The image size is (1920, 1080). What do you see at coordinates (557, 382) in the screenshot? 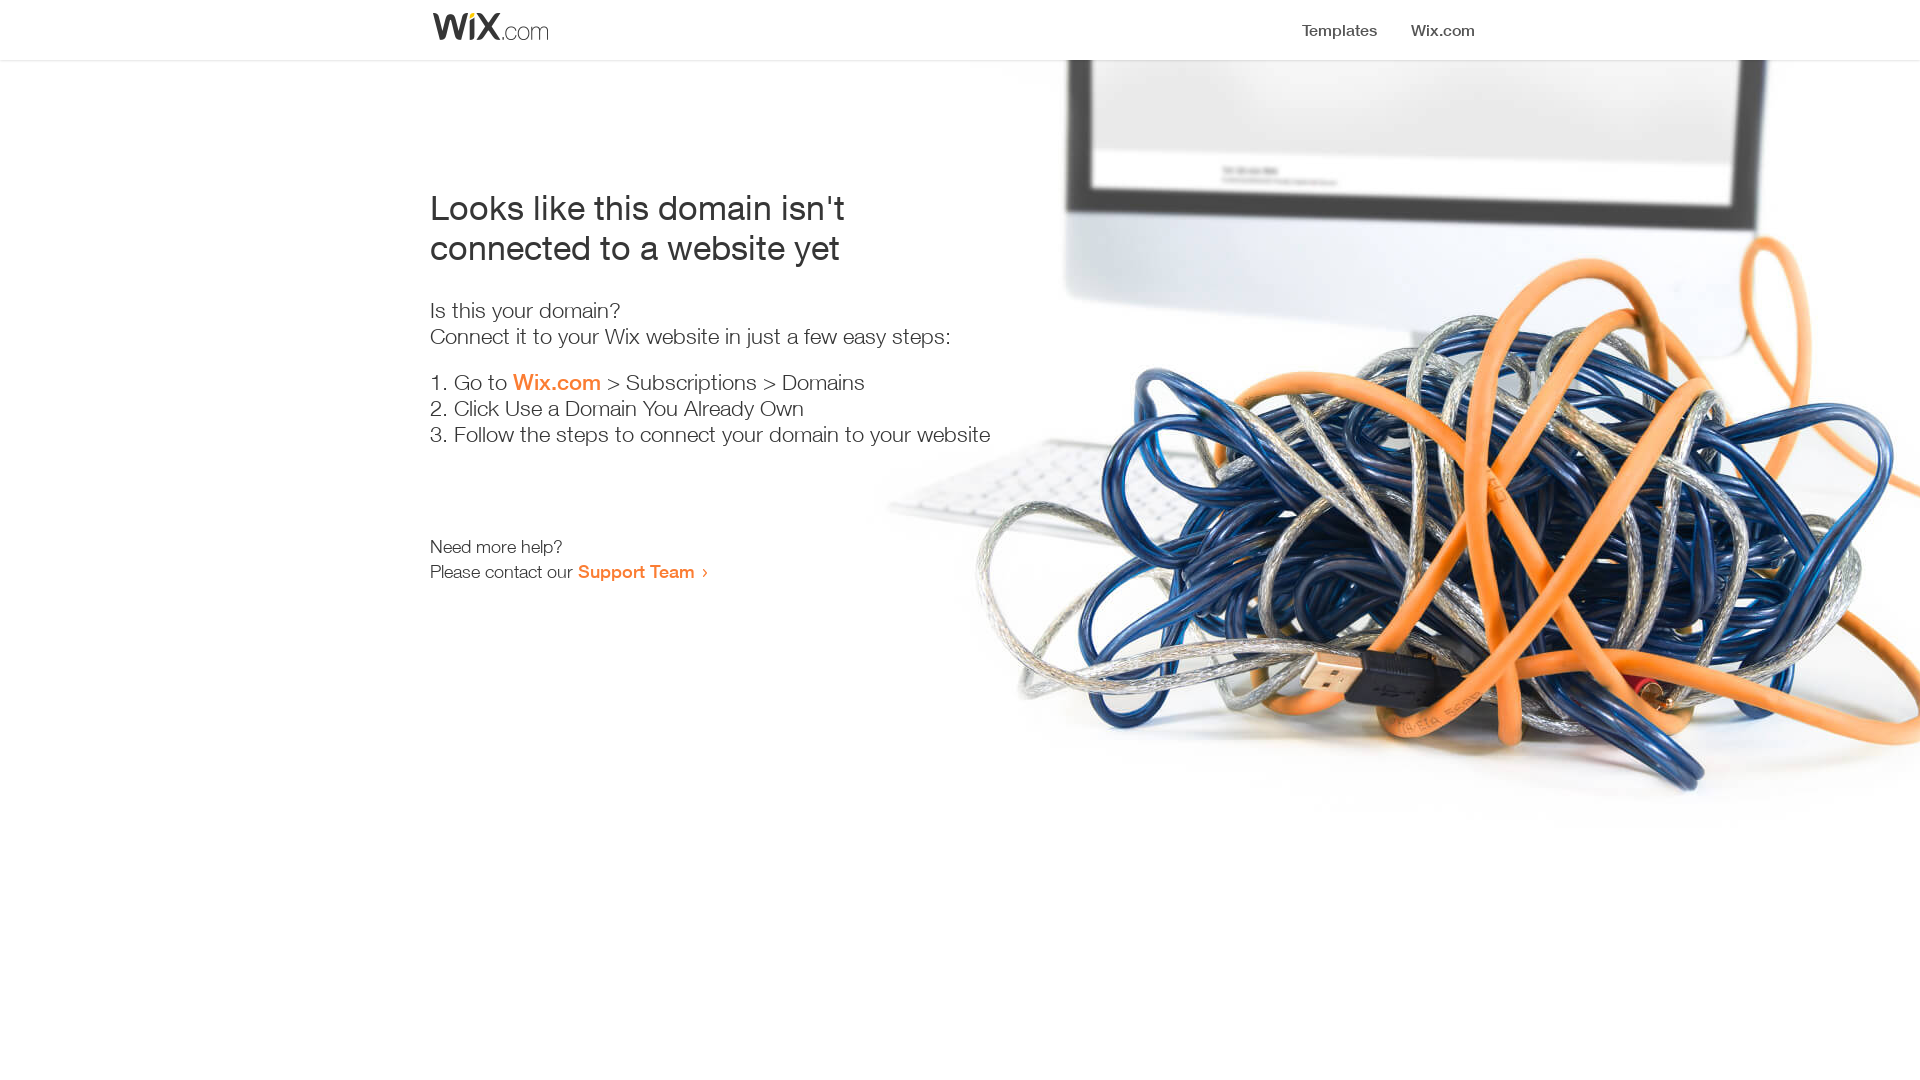
I see `Wix.com` at bounding box center [557, 382].